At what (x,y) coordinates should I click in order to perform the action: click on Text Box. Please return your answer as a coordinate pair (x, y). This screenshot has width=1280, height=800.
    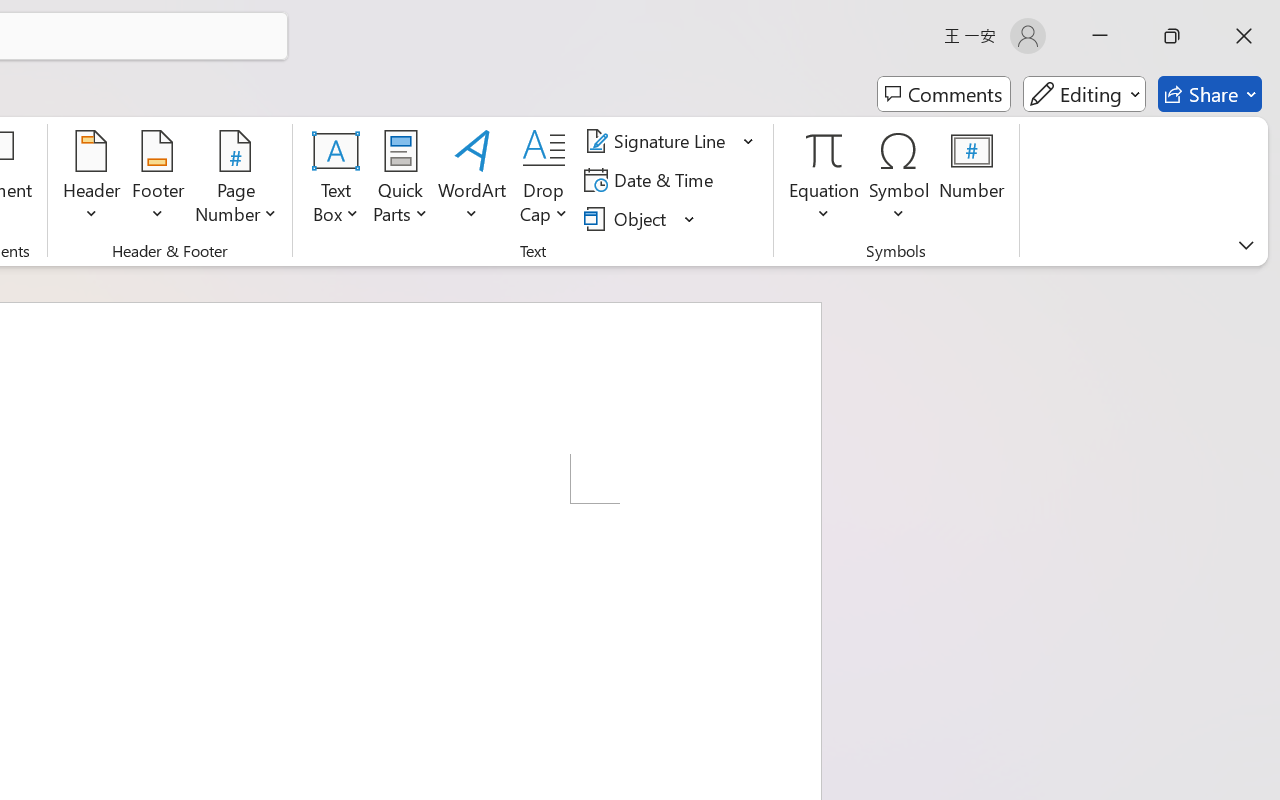
    Looking at the image, I should click on (336, 180).